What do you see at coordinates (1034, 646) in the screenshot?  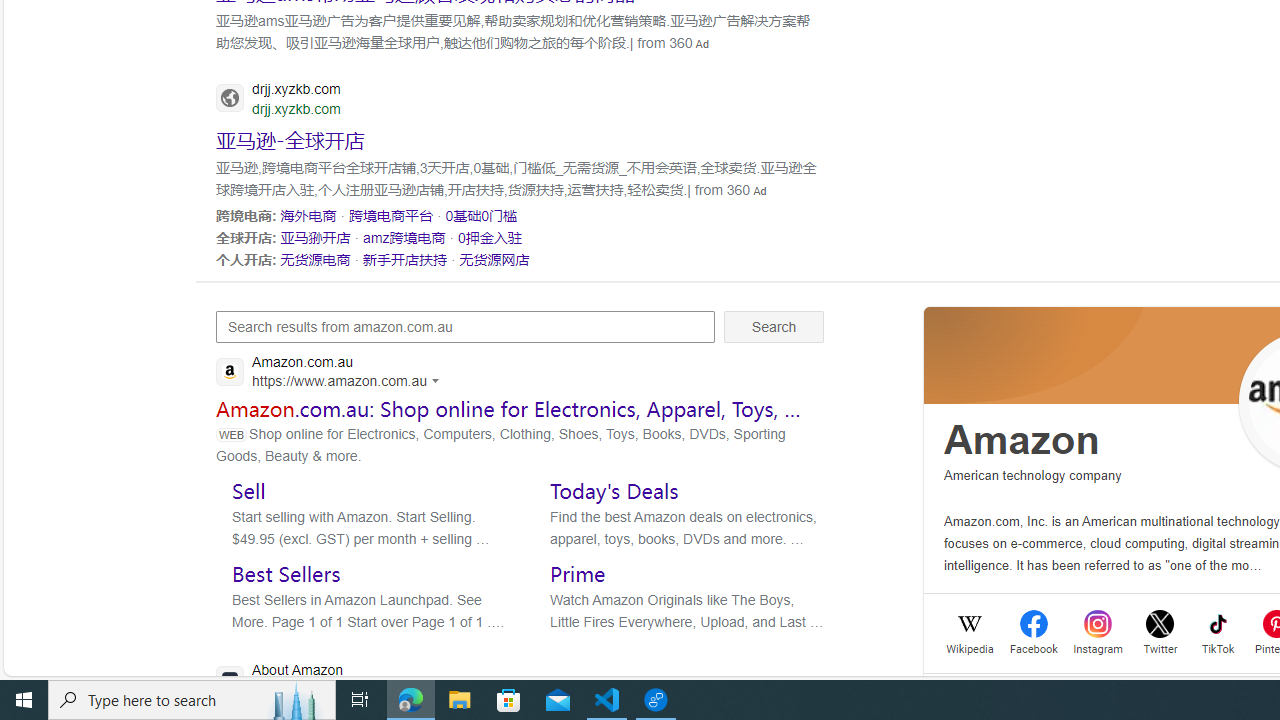 I see `Facebook` at bounding box center [1034, 646].